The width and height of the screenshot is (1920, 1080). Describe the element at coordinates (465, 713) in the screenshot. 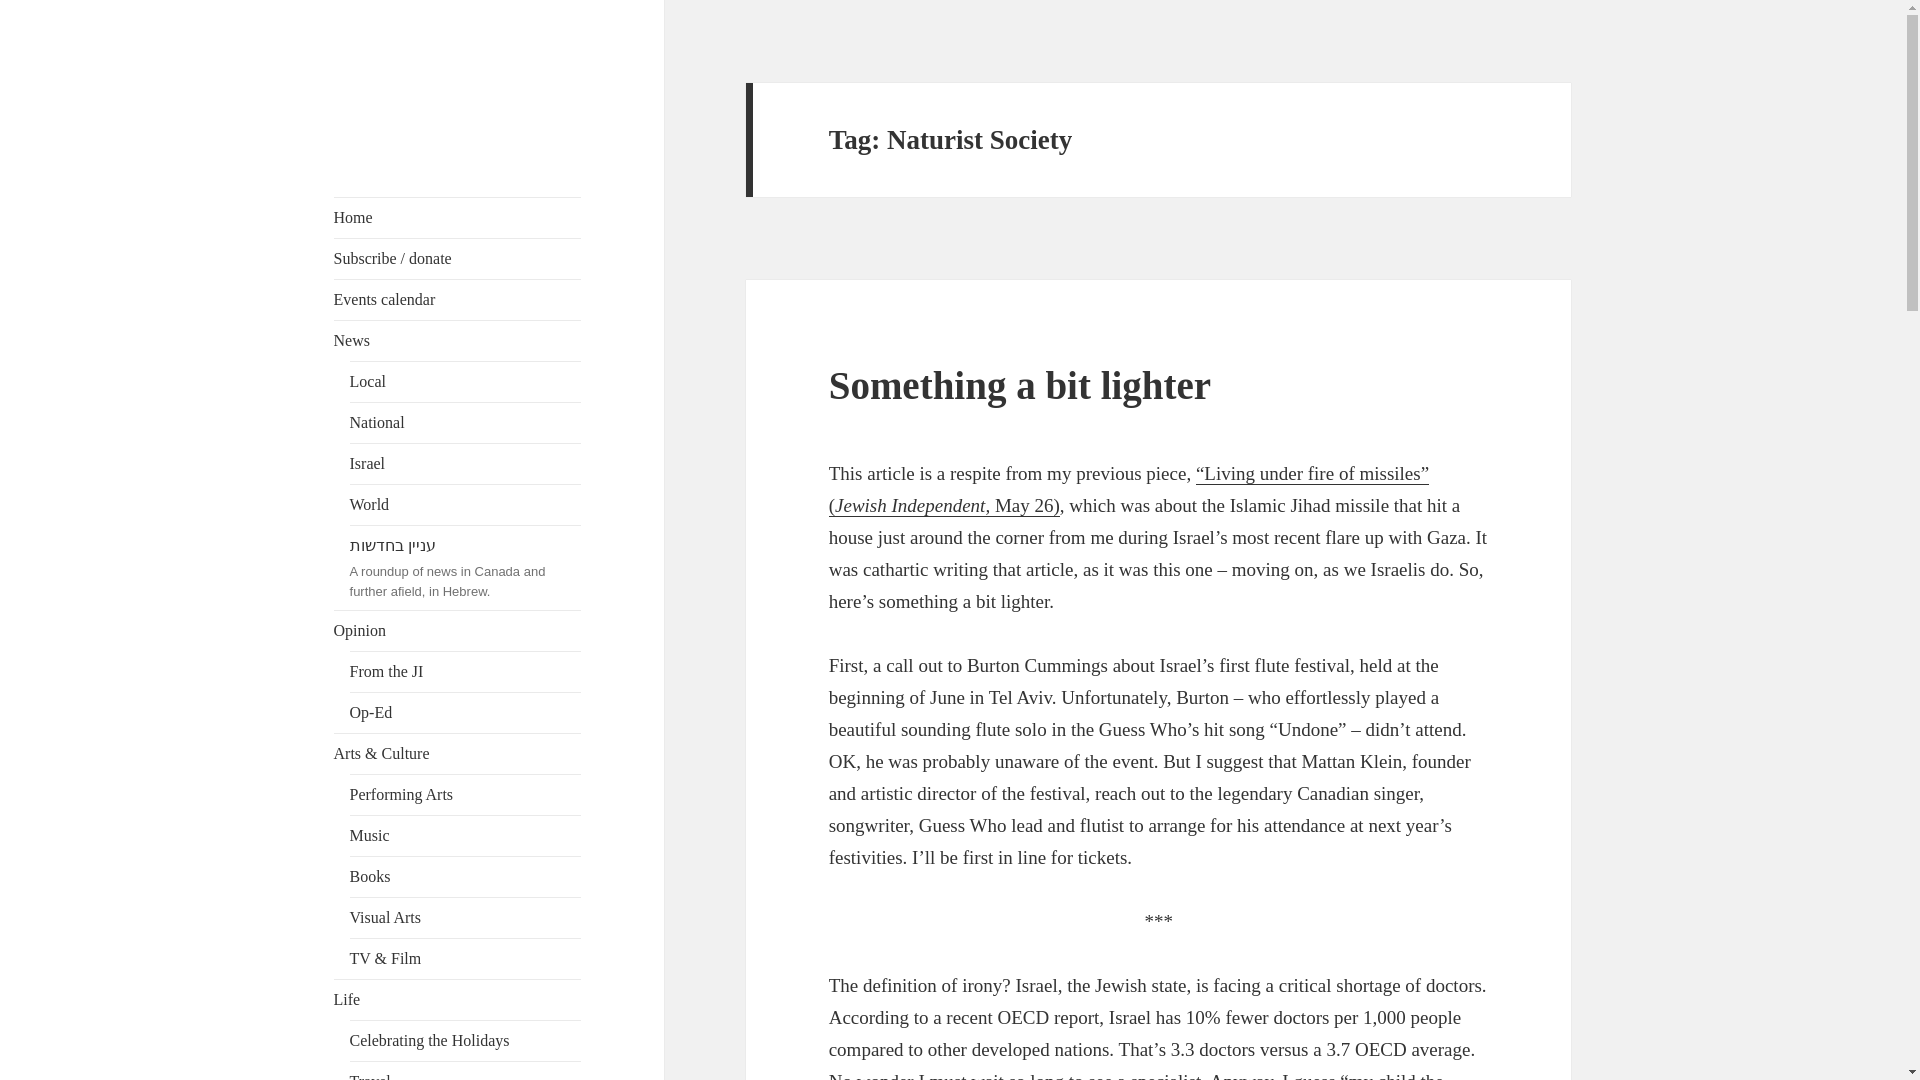

I see `Op-Ed` at that location.